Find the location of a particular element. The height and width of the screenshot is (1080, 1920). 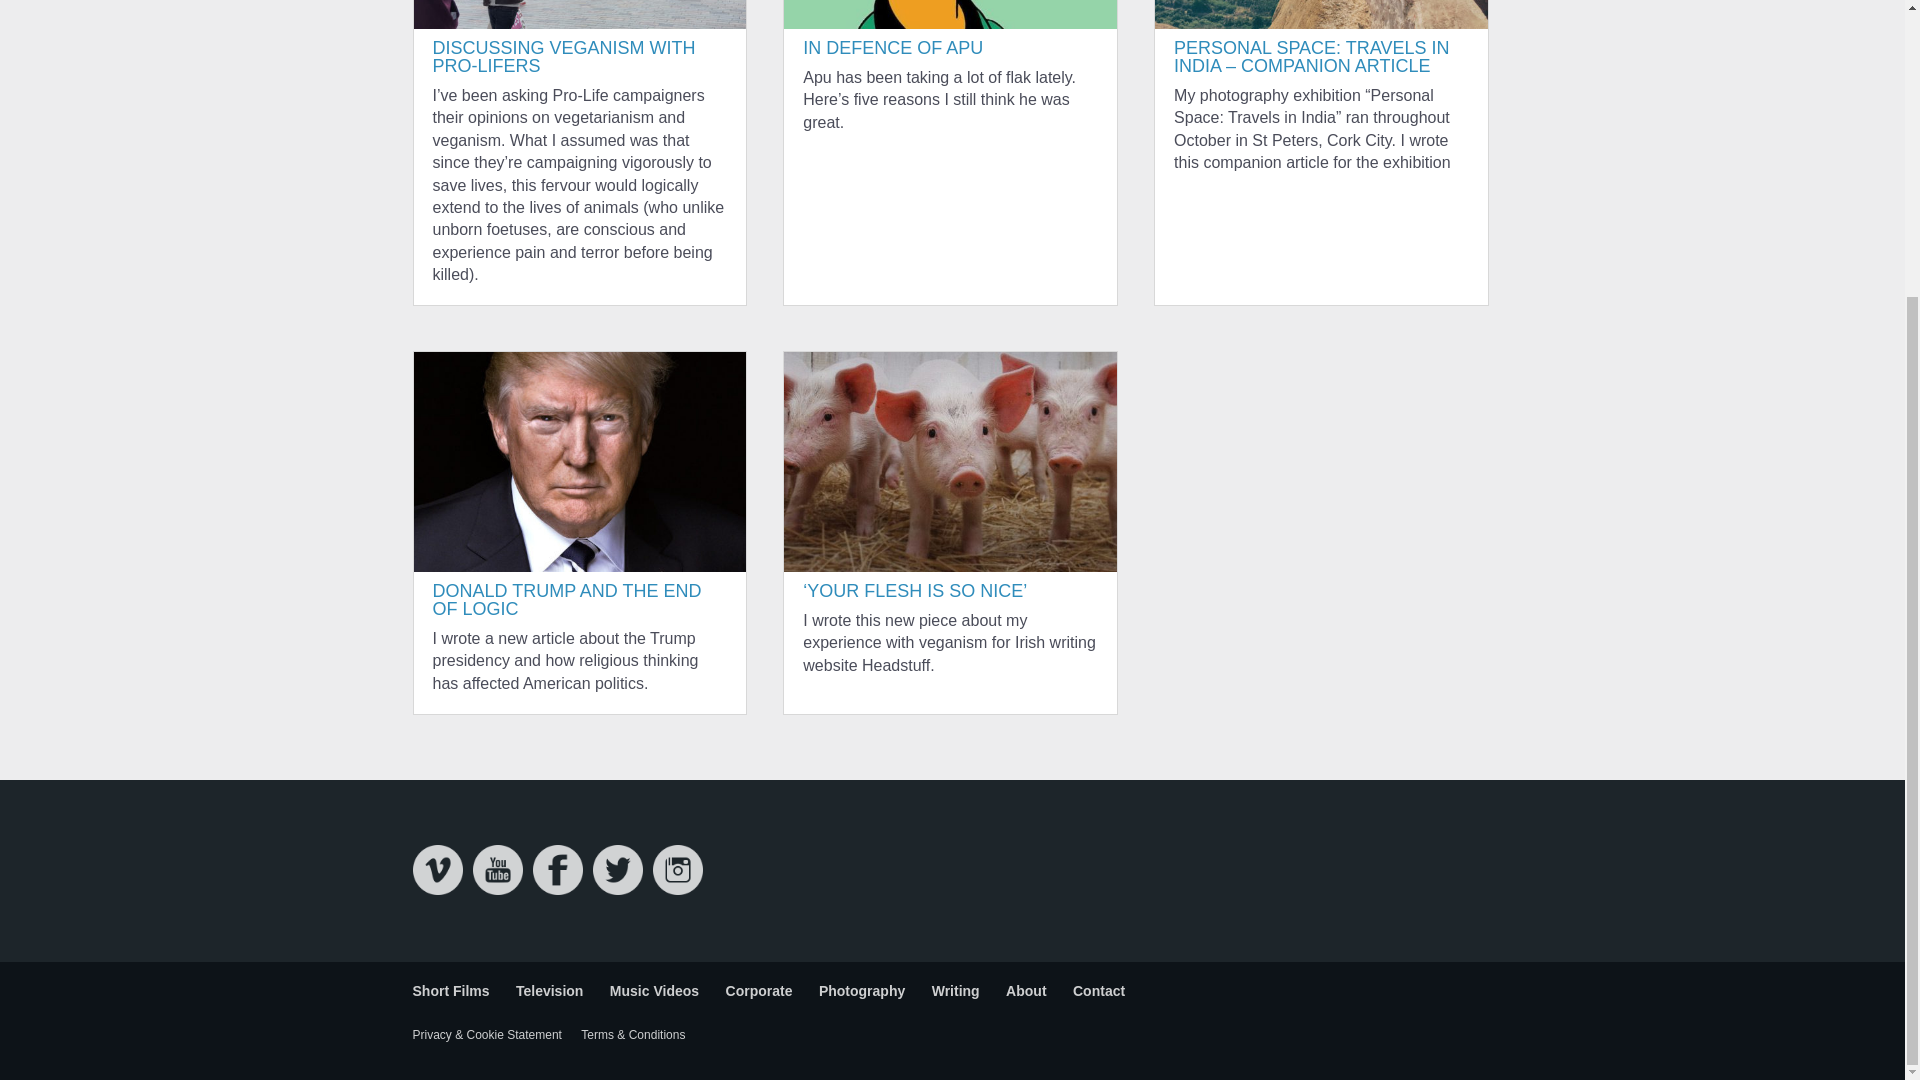

Music Videos is located at coordinates (654, 990).